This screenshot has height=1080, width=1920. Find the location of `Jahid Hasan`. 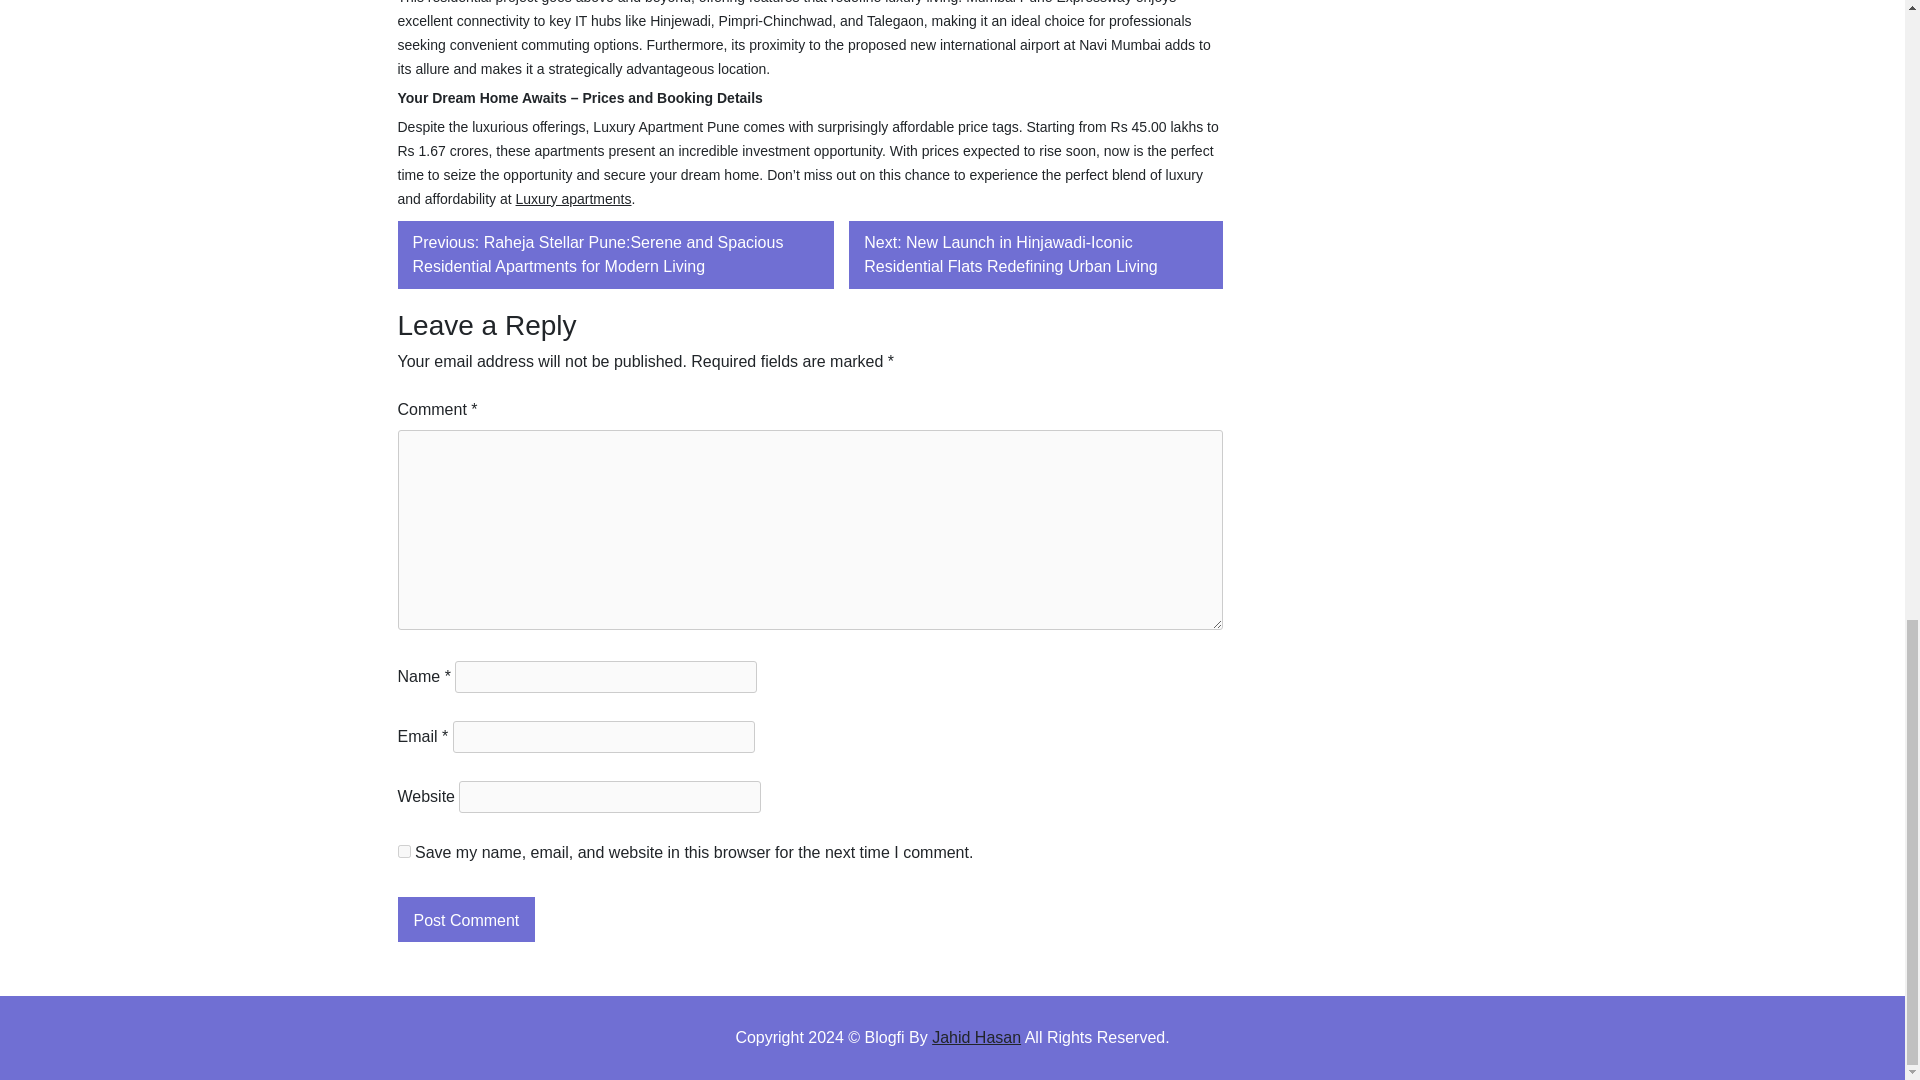

Jahid Hasan is located at coordinates (976, 1038).